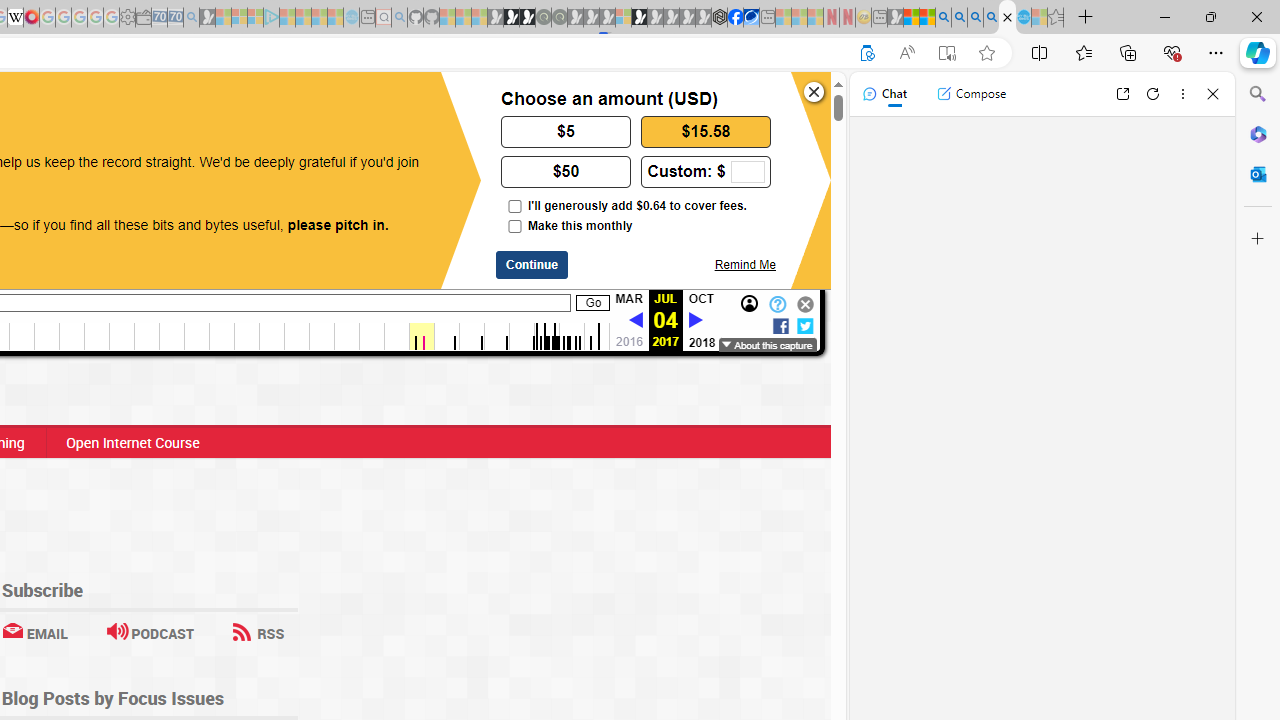 The height and width of the screenshot is (720, 1280). I want to click on AutomationID: custom-amount-input, so click(747, 172).